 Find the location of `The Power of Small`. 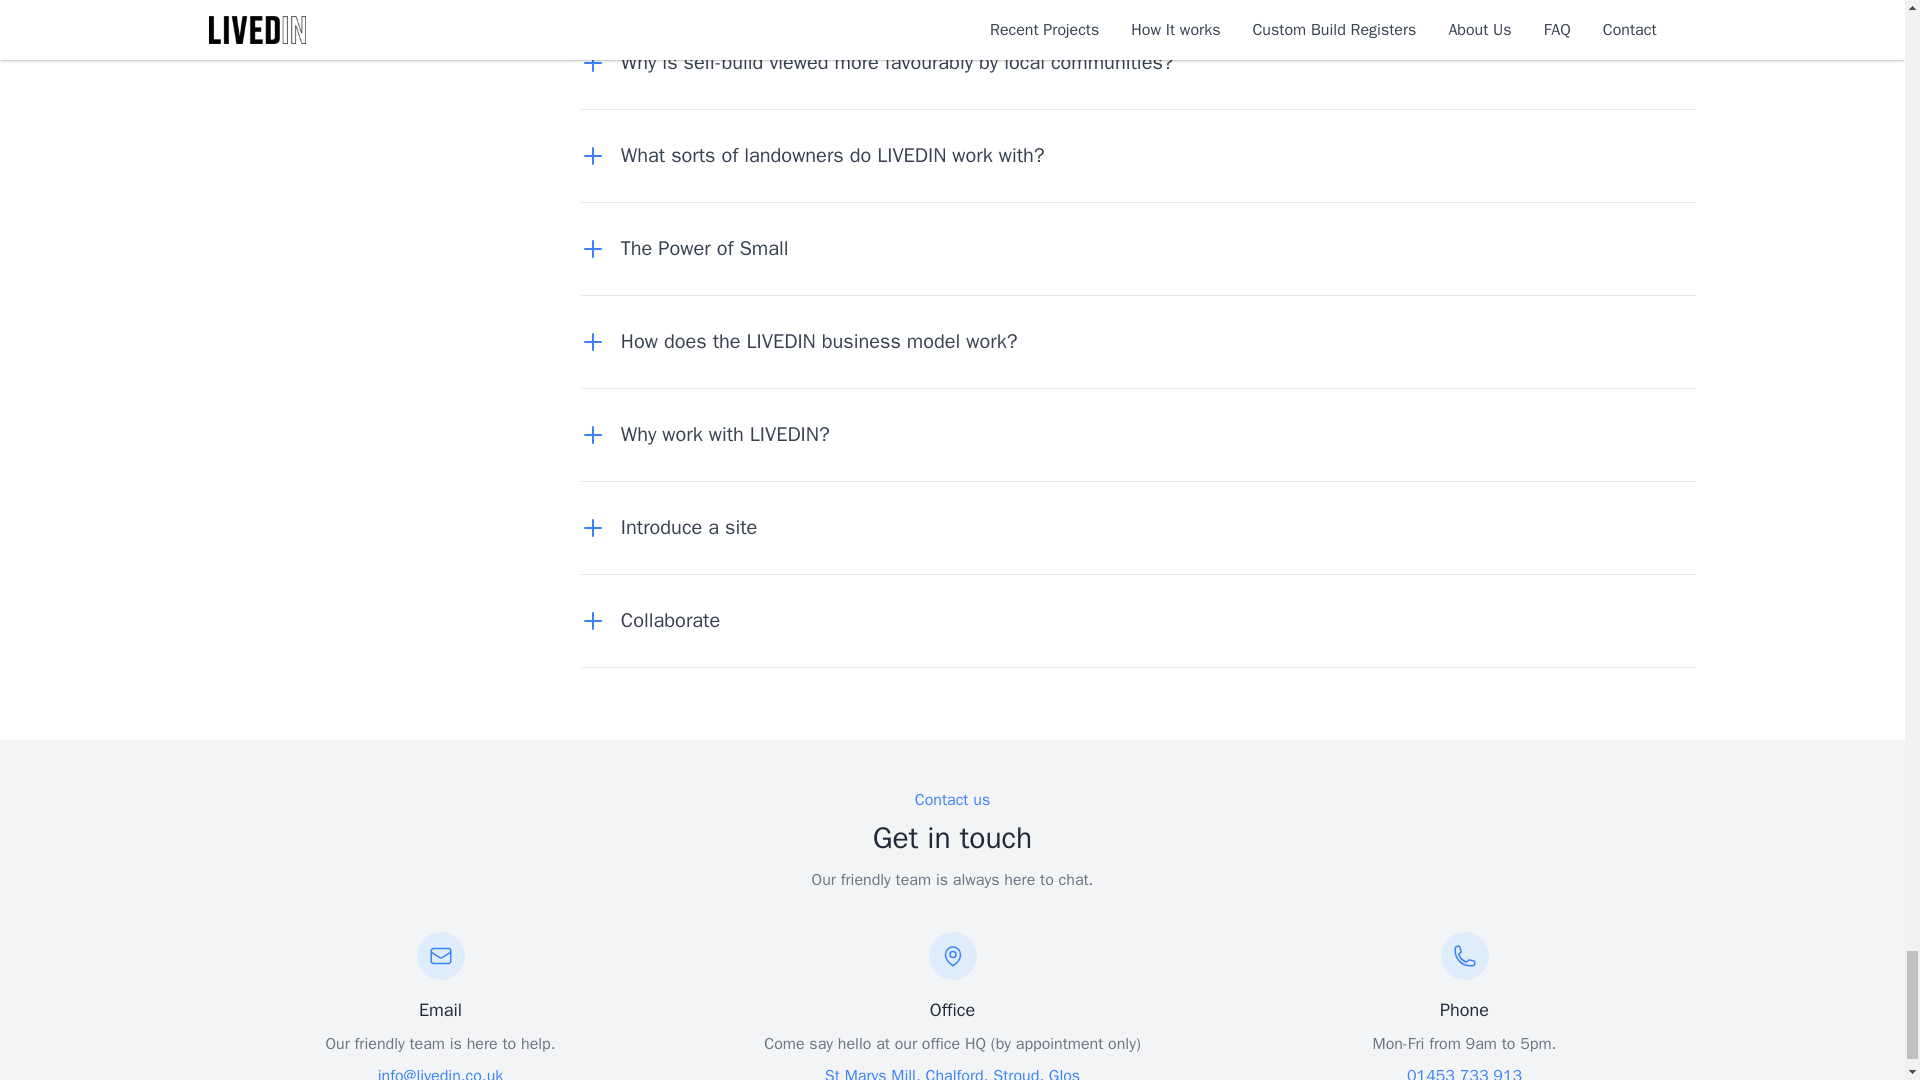

The Power of Small is located at coordinates (692, 249).